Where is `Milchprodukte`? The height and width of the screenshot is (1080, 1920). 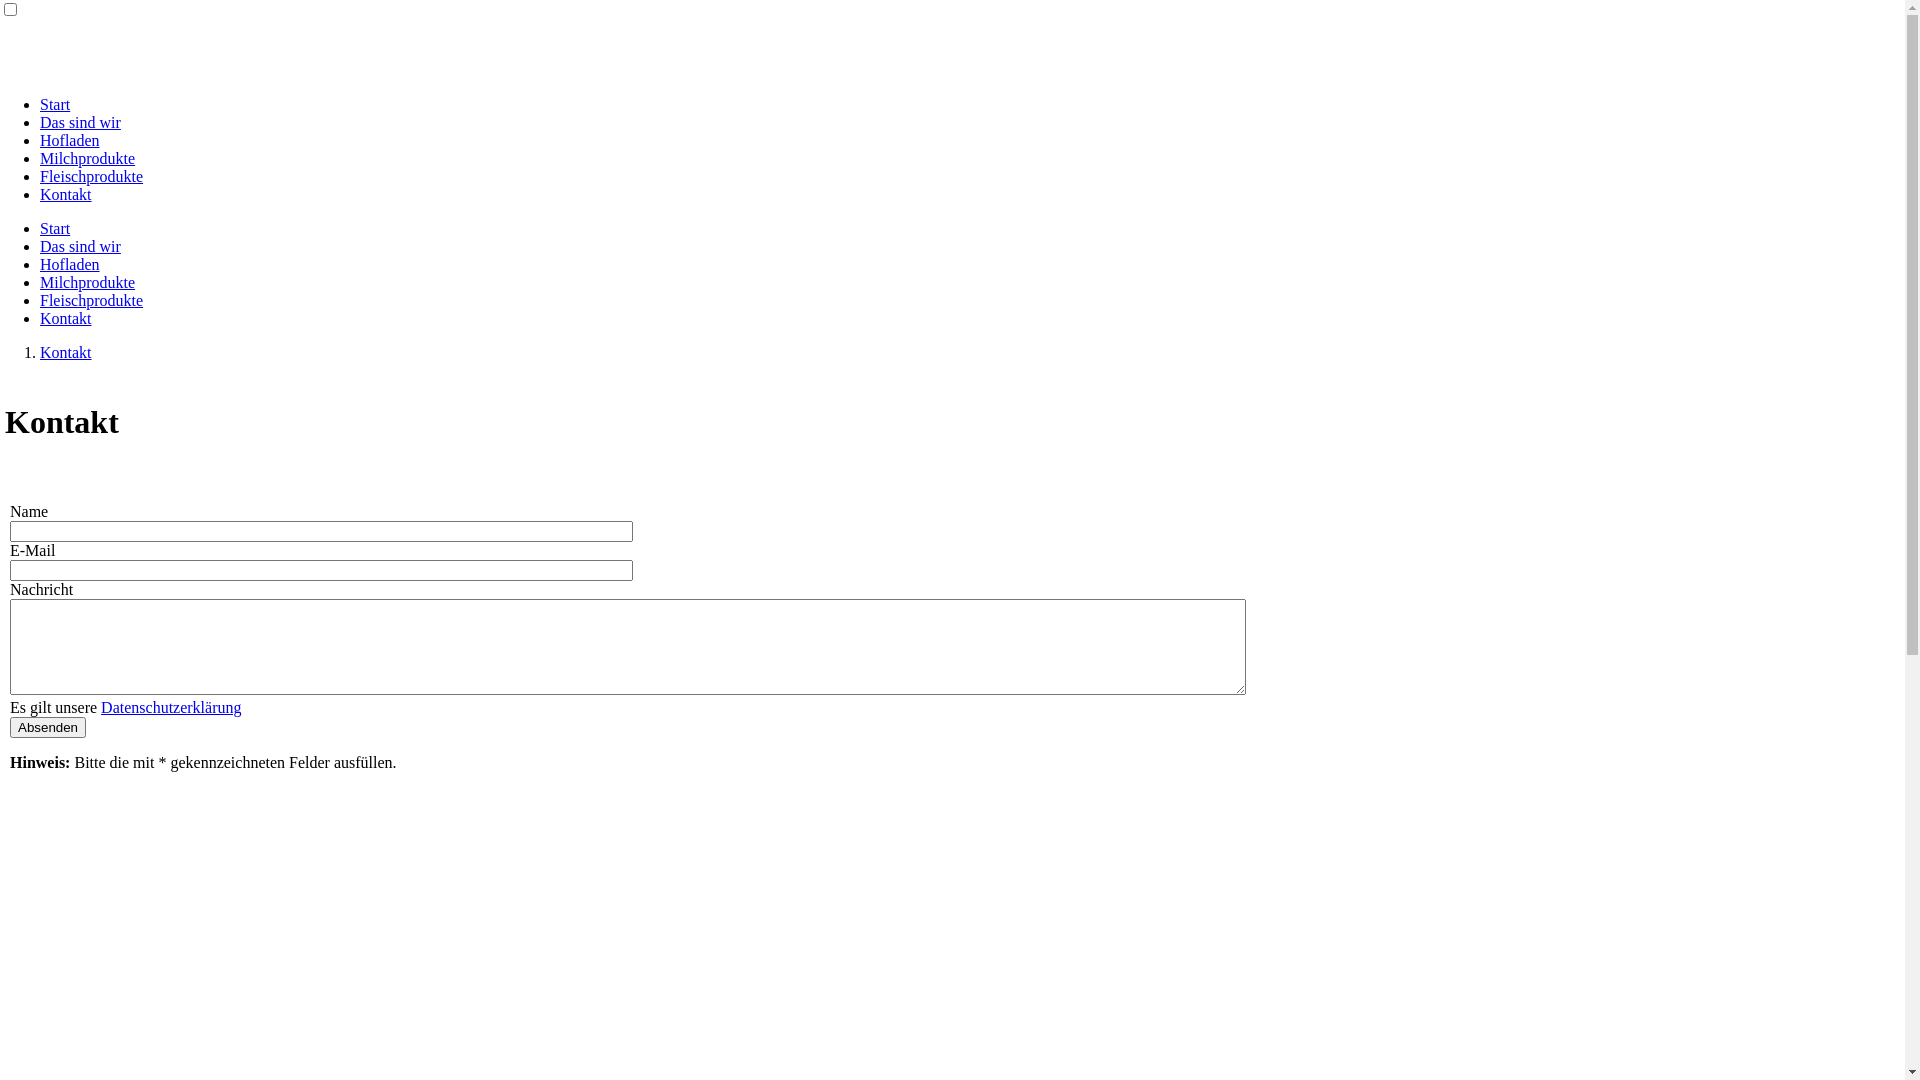 Milchprodukte is located at coordinates (88, 282).